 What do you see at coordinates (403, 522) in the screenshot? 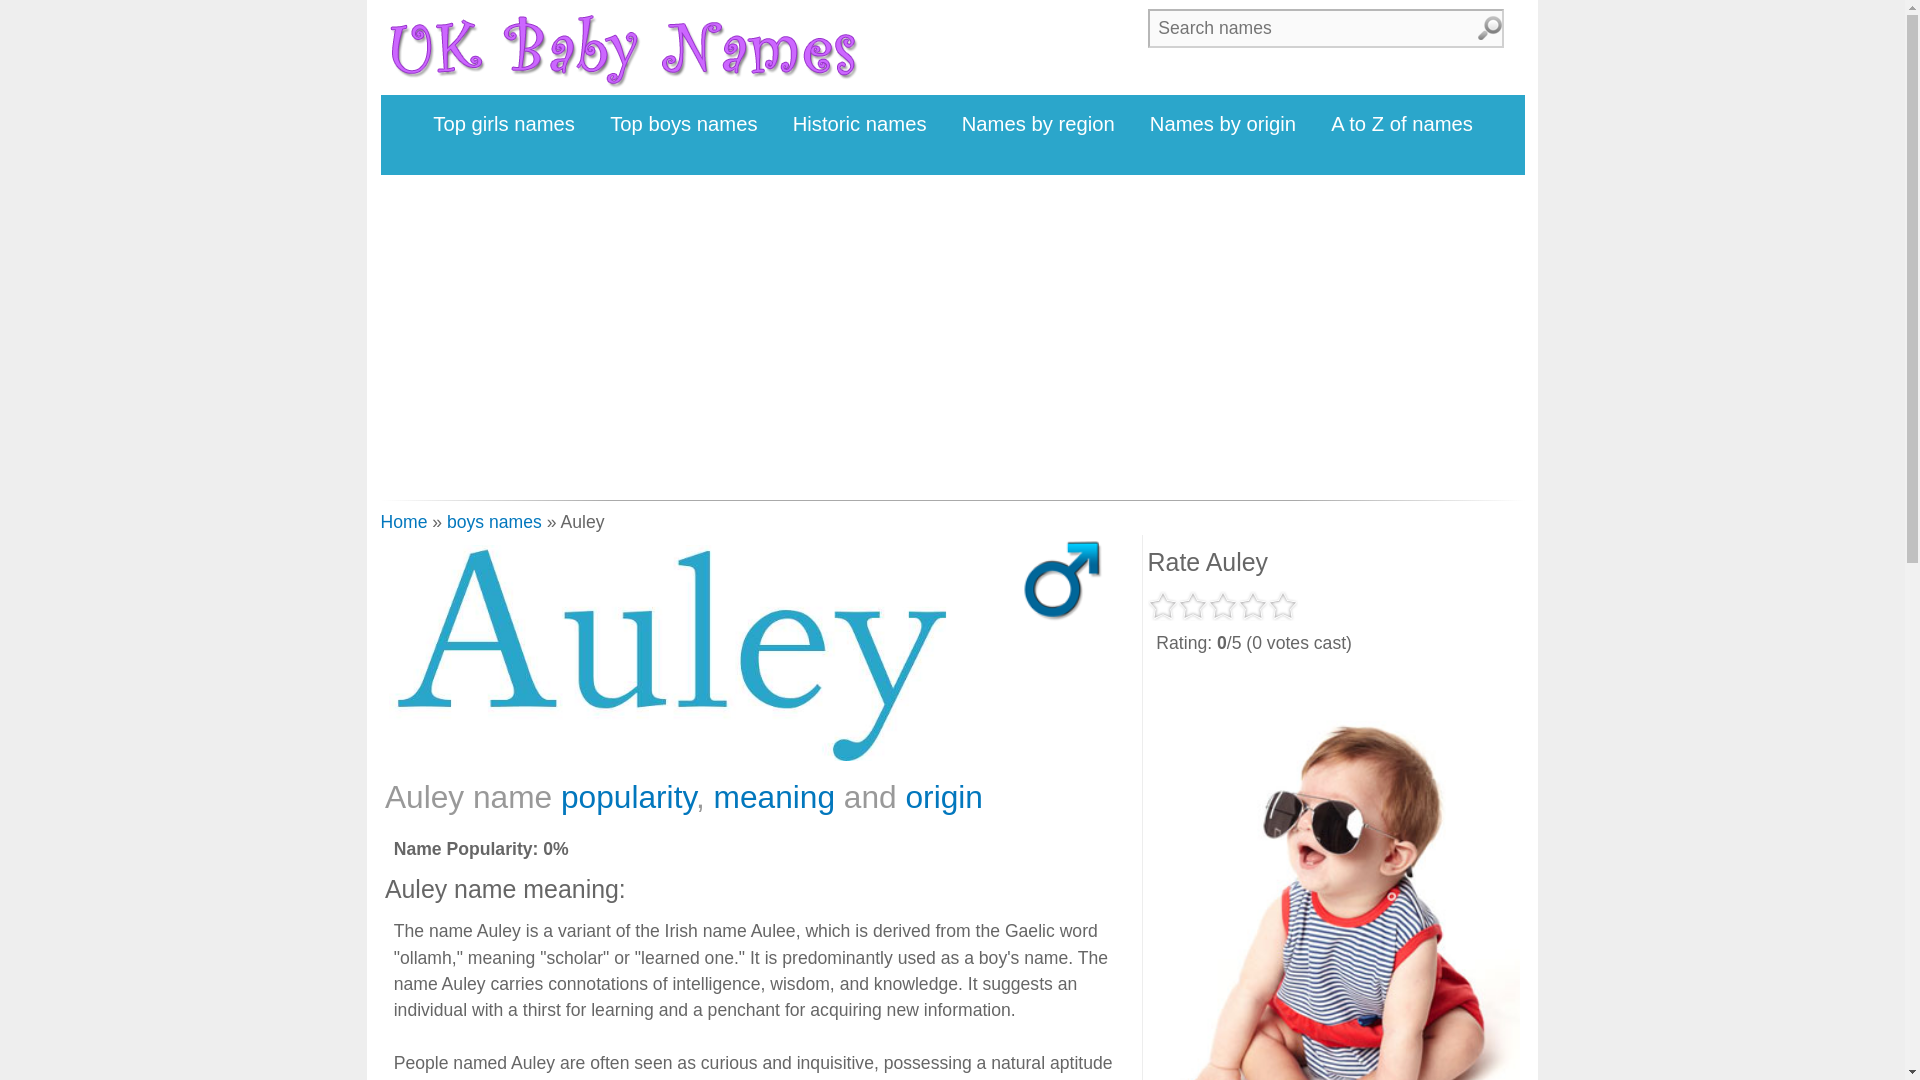
I see `Home` at bounding box center [403, 522].